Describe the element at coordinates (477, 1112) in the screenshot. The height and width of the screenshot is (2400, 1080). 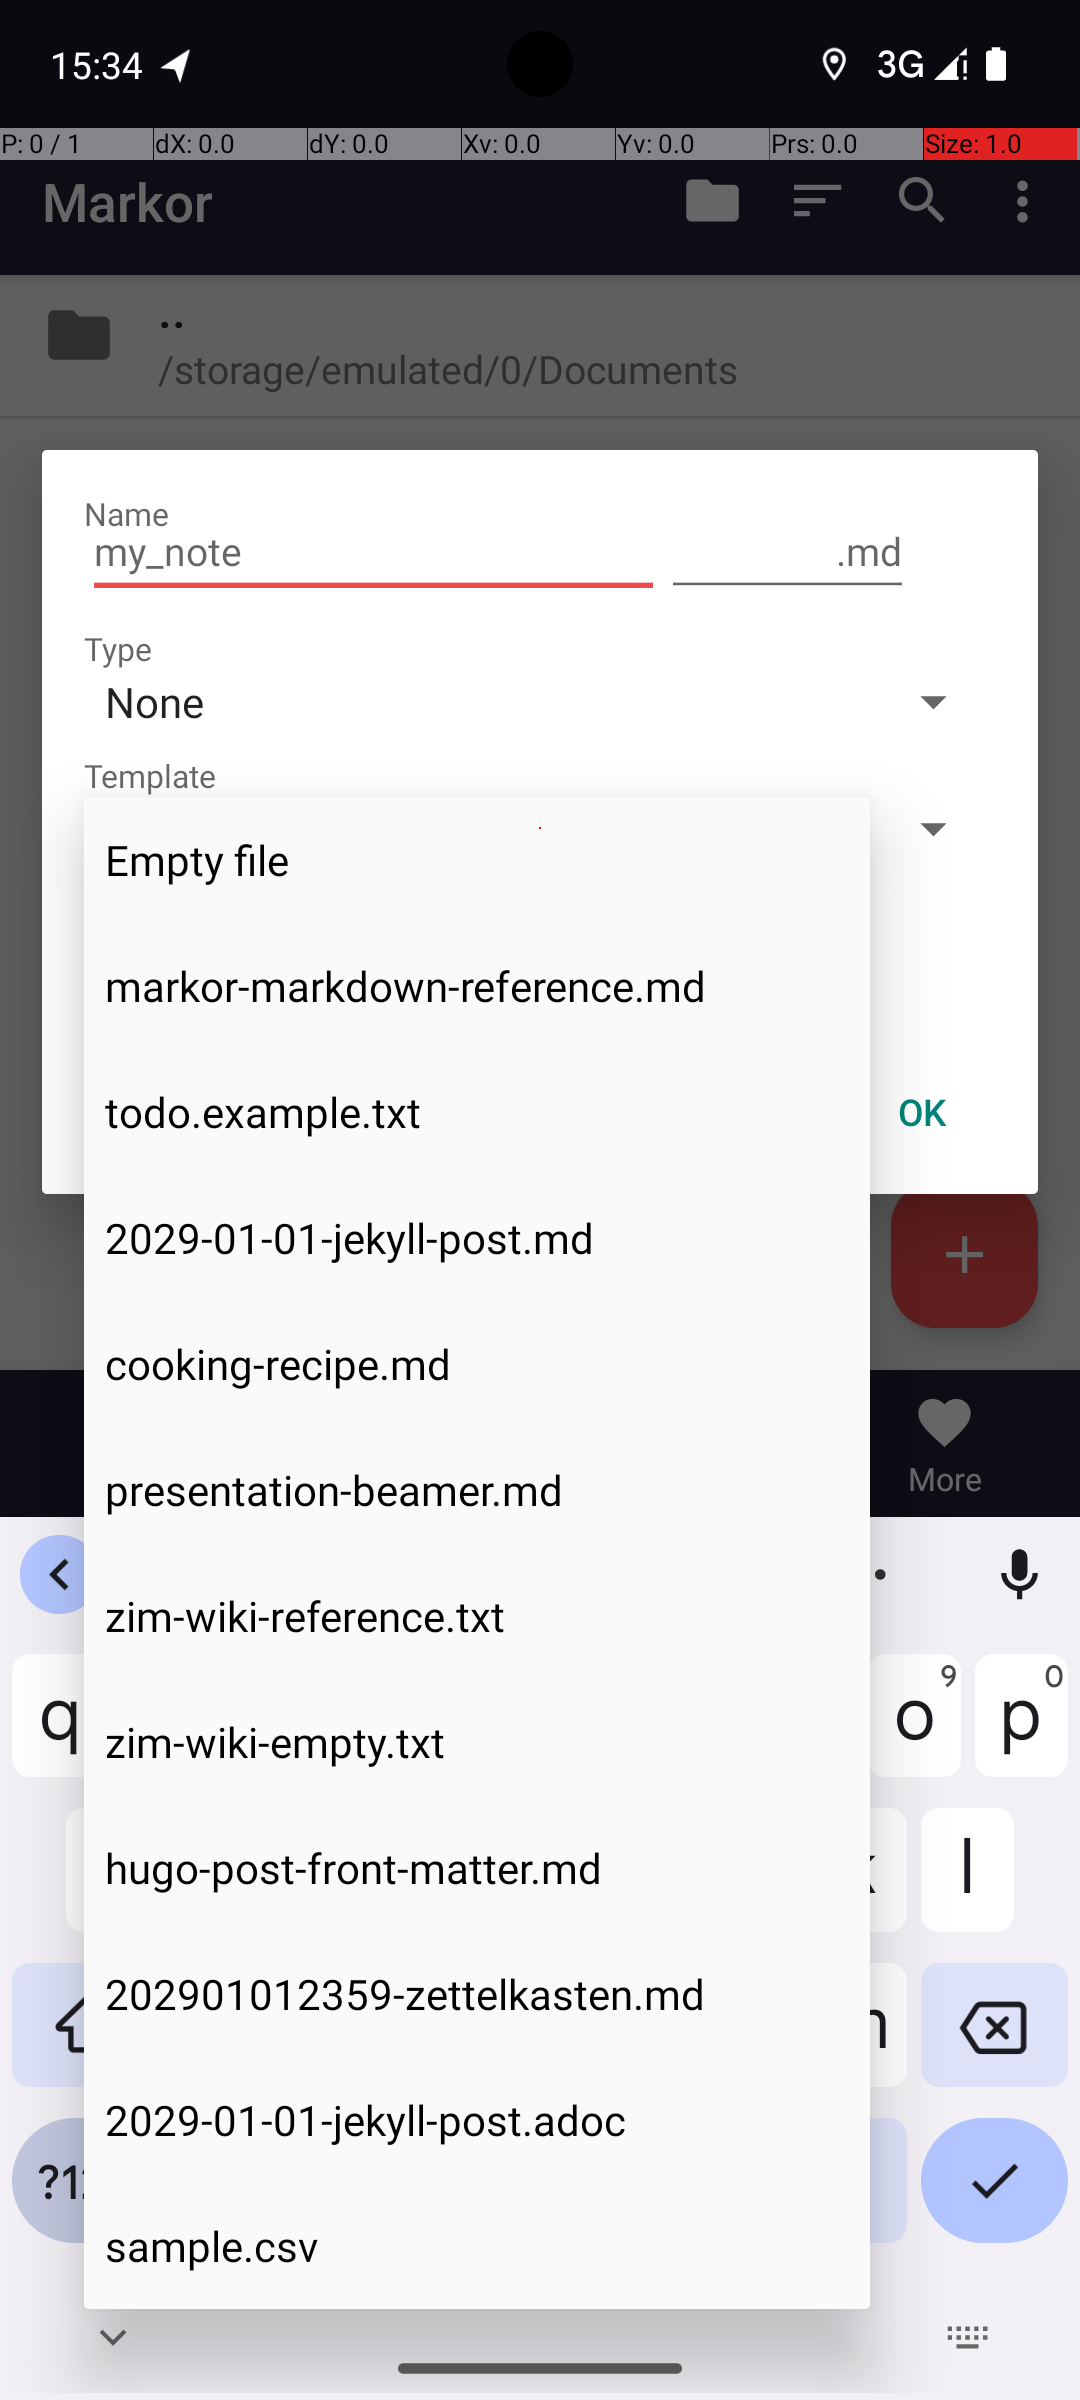
I see `todo.example.txt` at that location.